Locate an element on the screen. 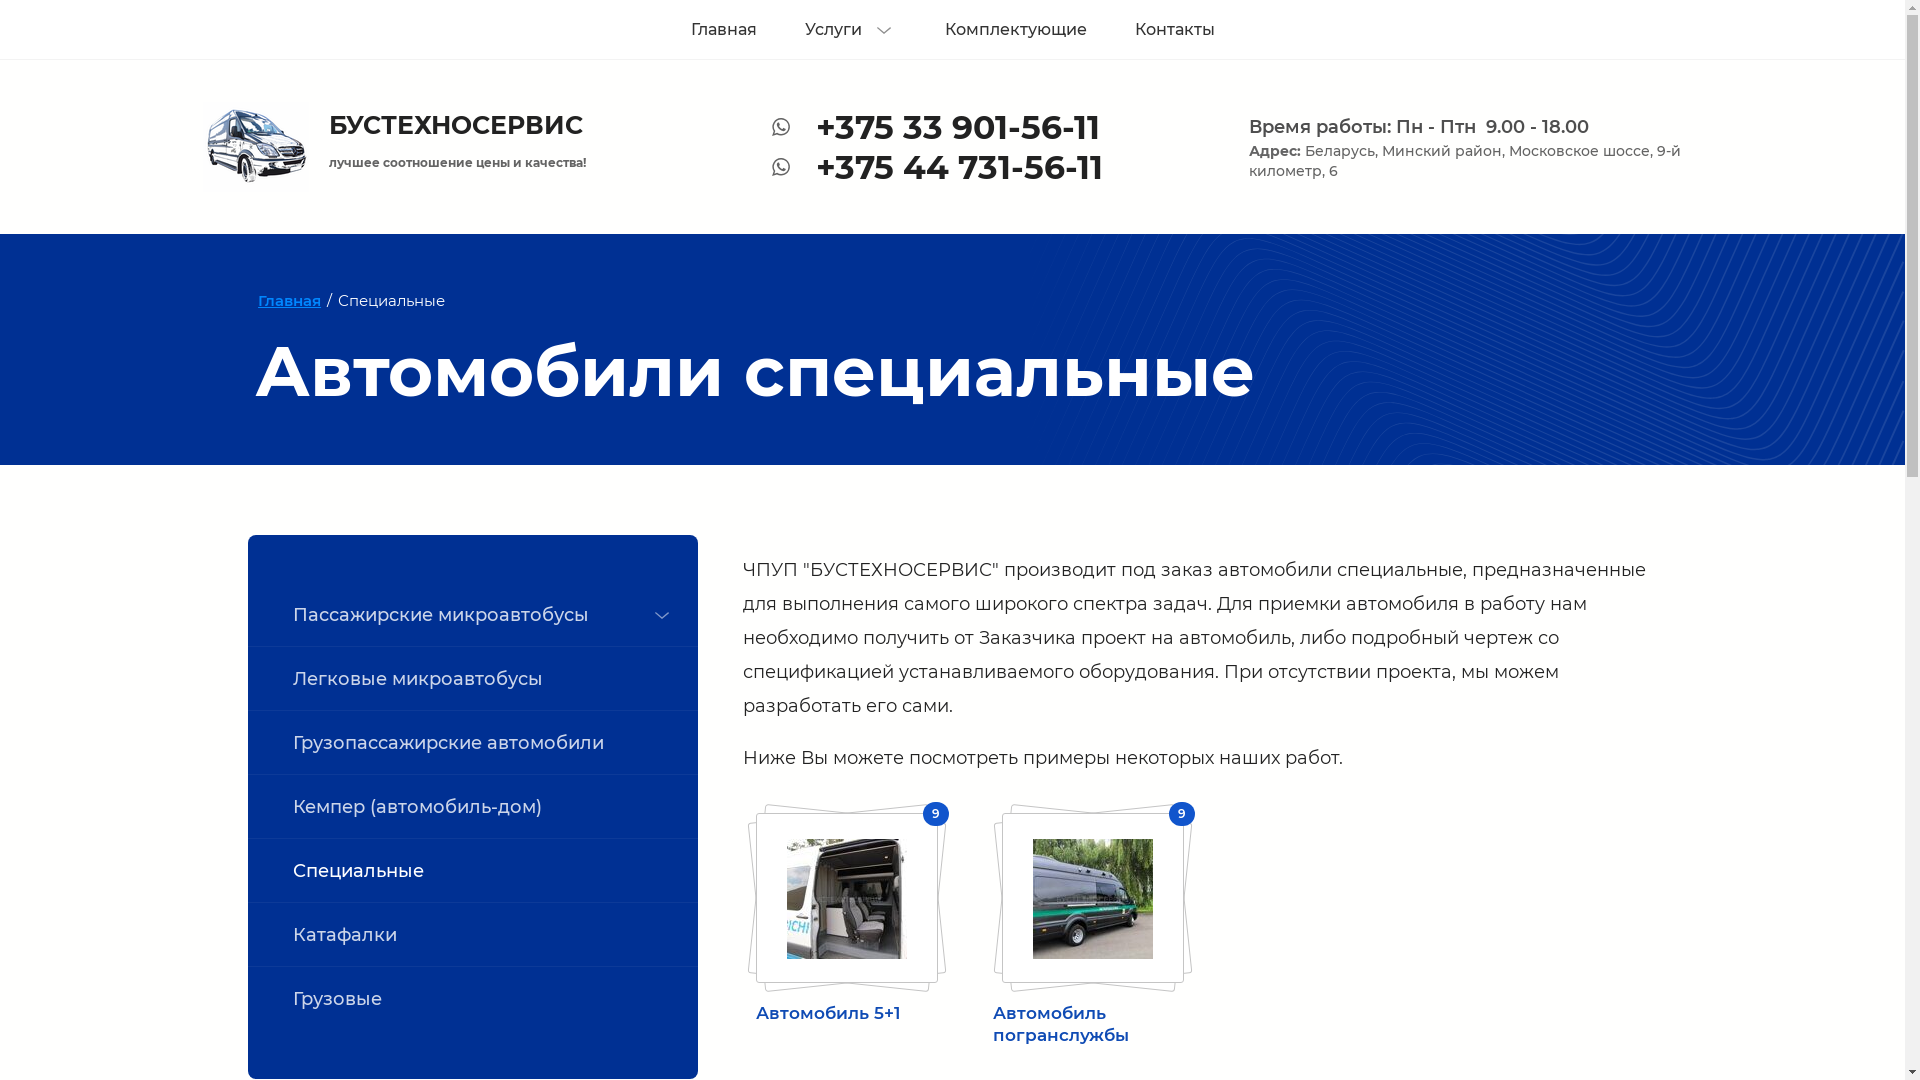 The image size is (1920, 1080). 9 is located at coordinates (847, 898).